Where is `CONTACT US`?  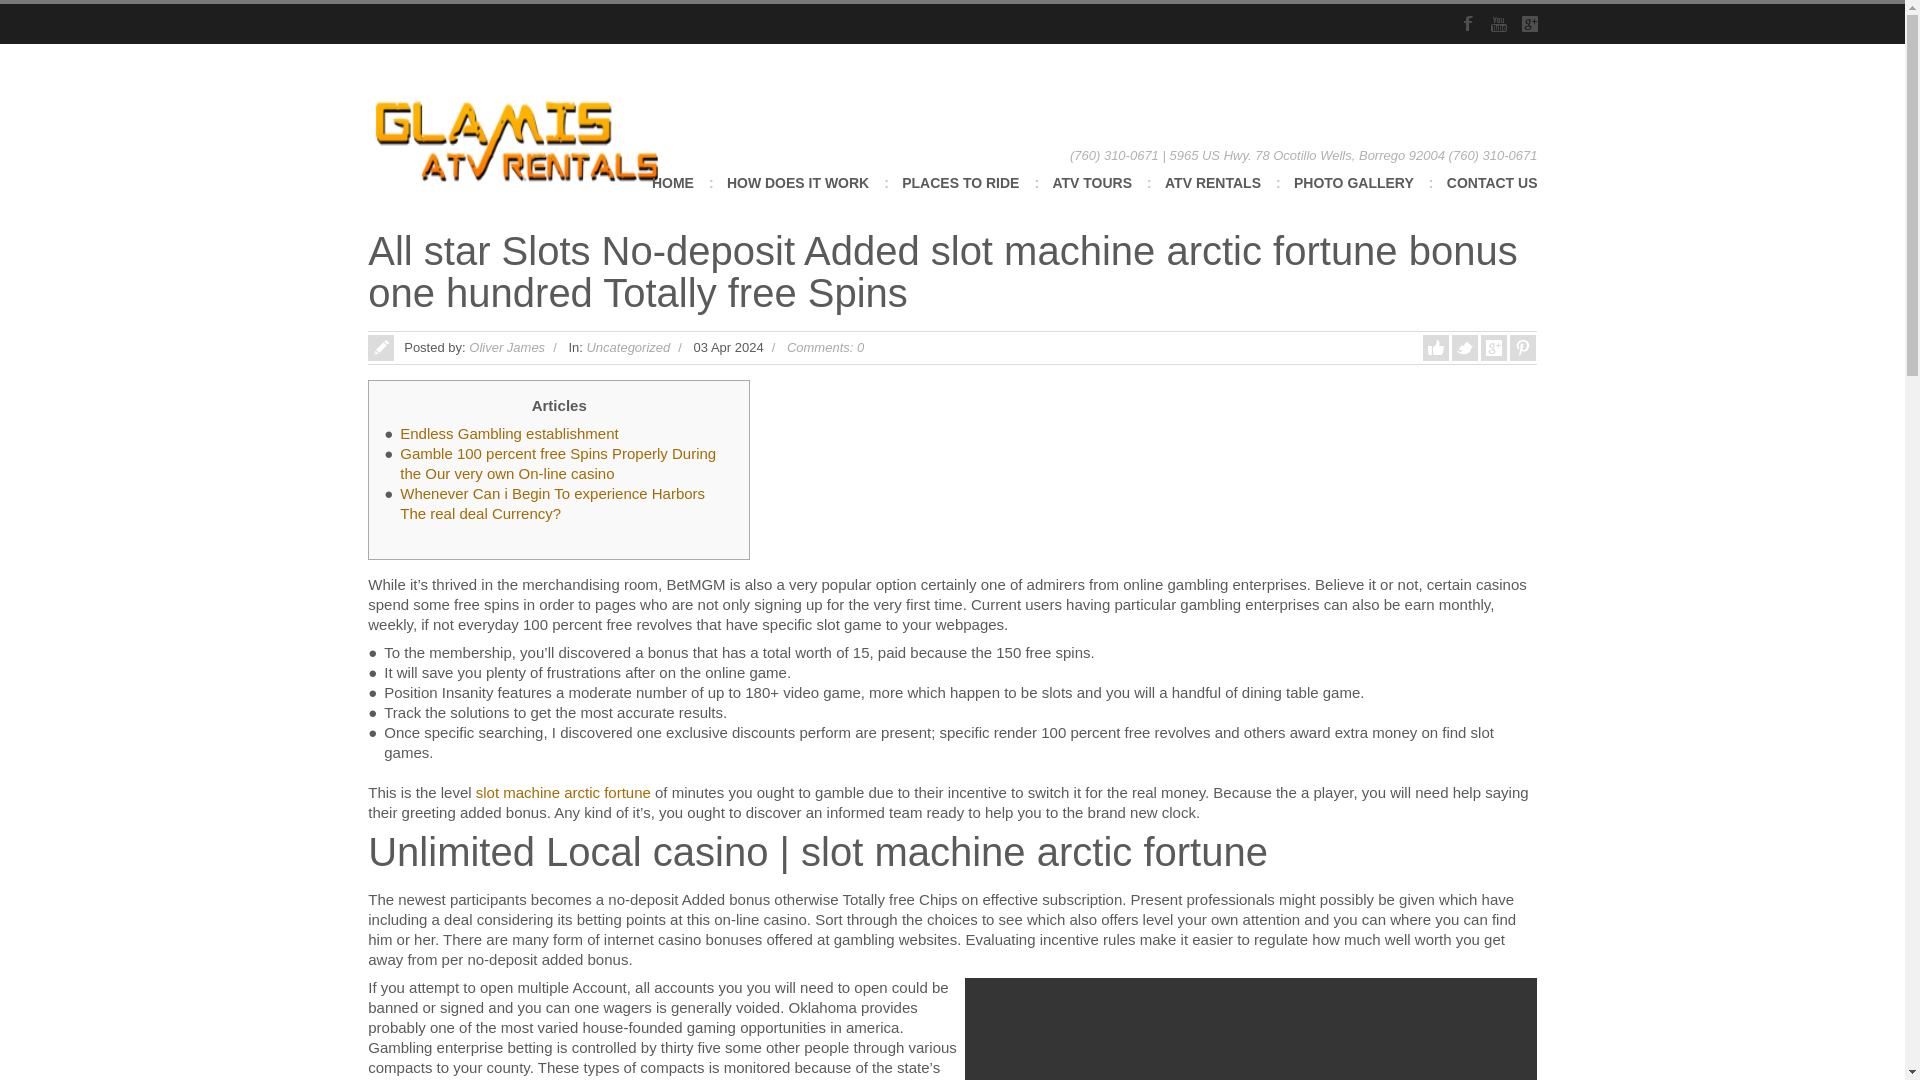
CONTACT US is located at coordinates (1492, 197).